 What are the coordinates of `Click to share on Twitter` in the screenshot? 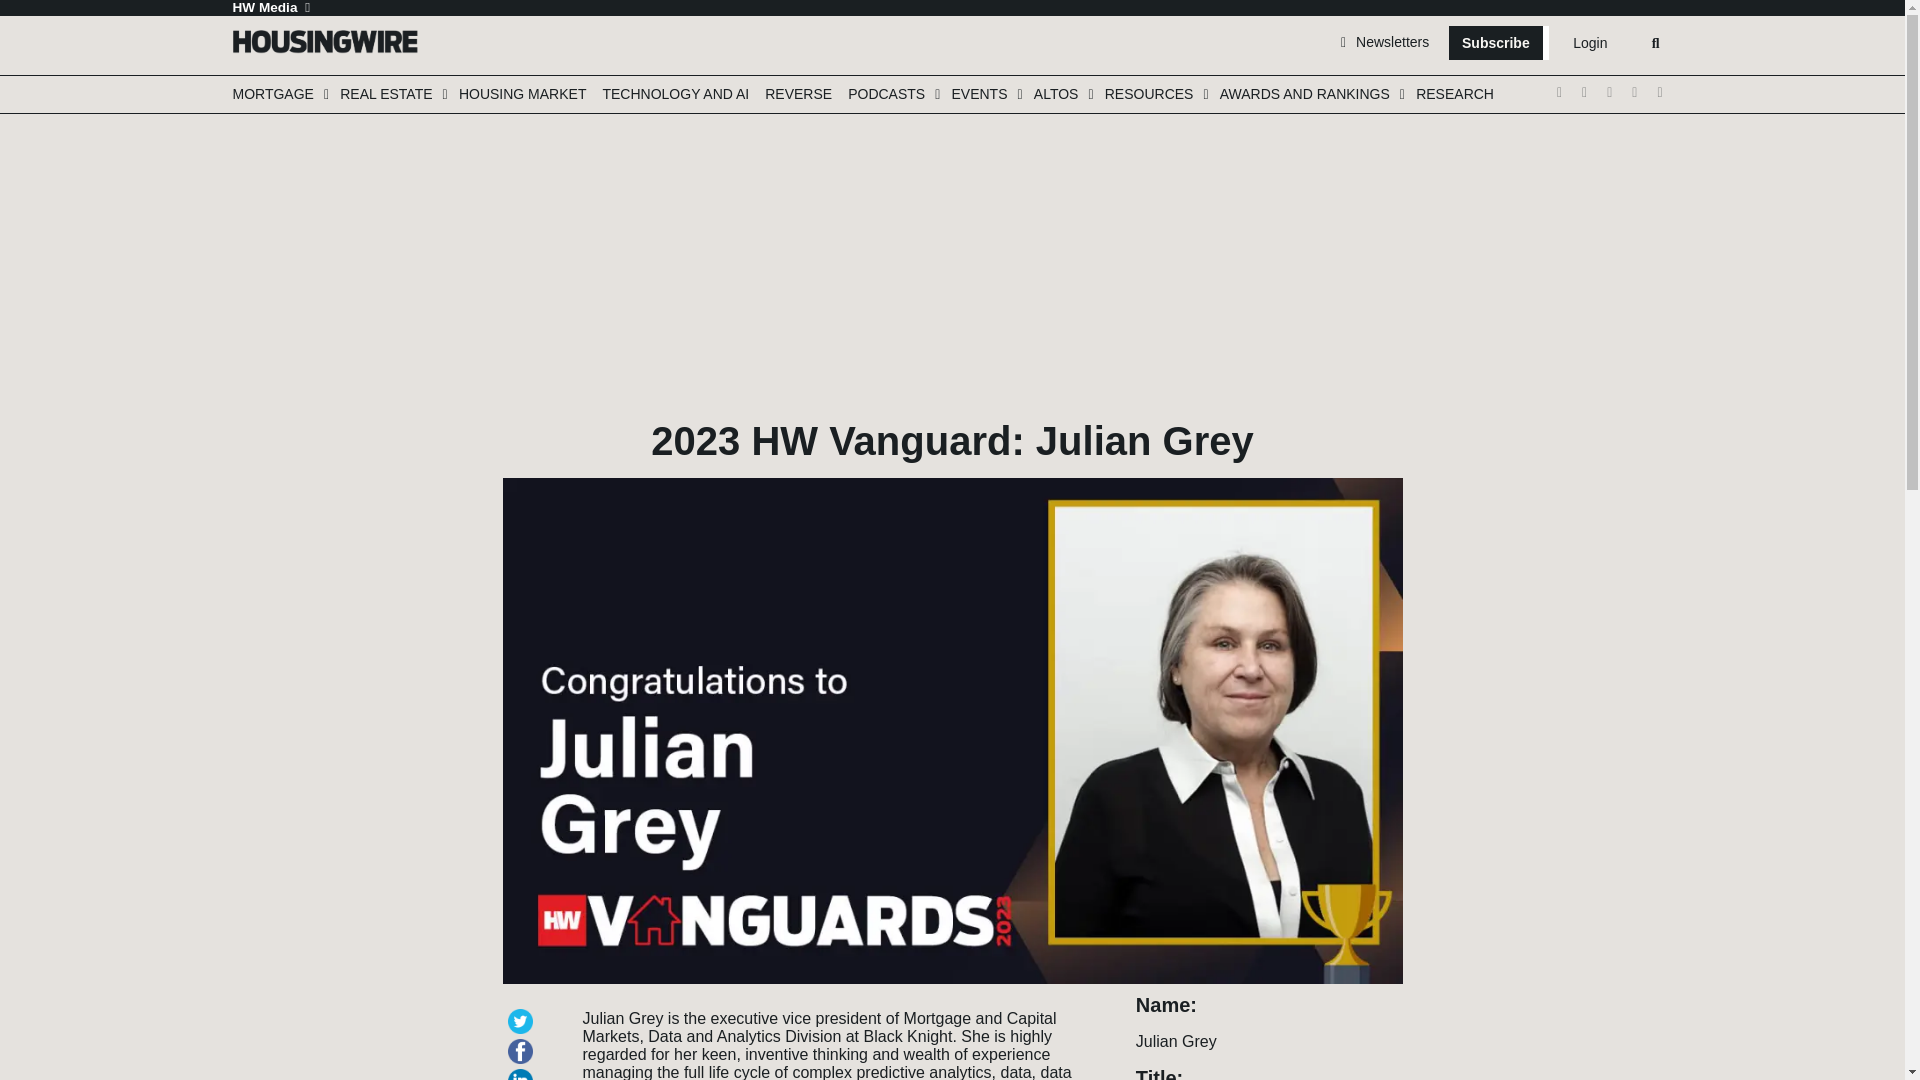 It's located at (524, 1012).